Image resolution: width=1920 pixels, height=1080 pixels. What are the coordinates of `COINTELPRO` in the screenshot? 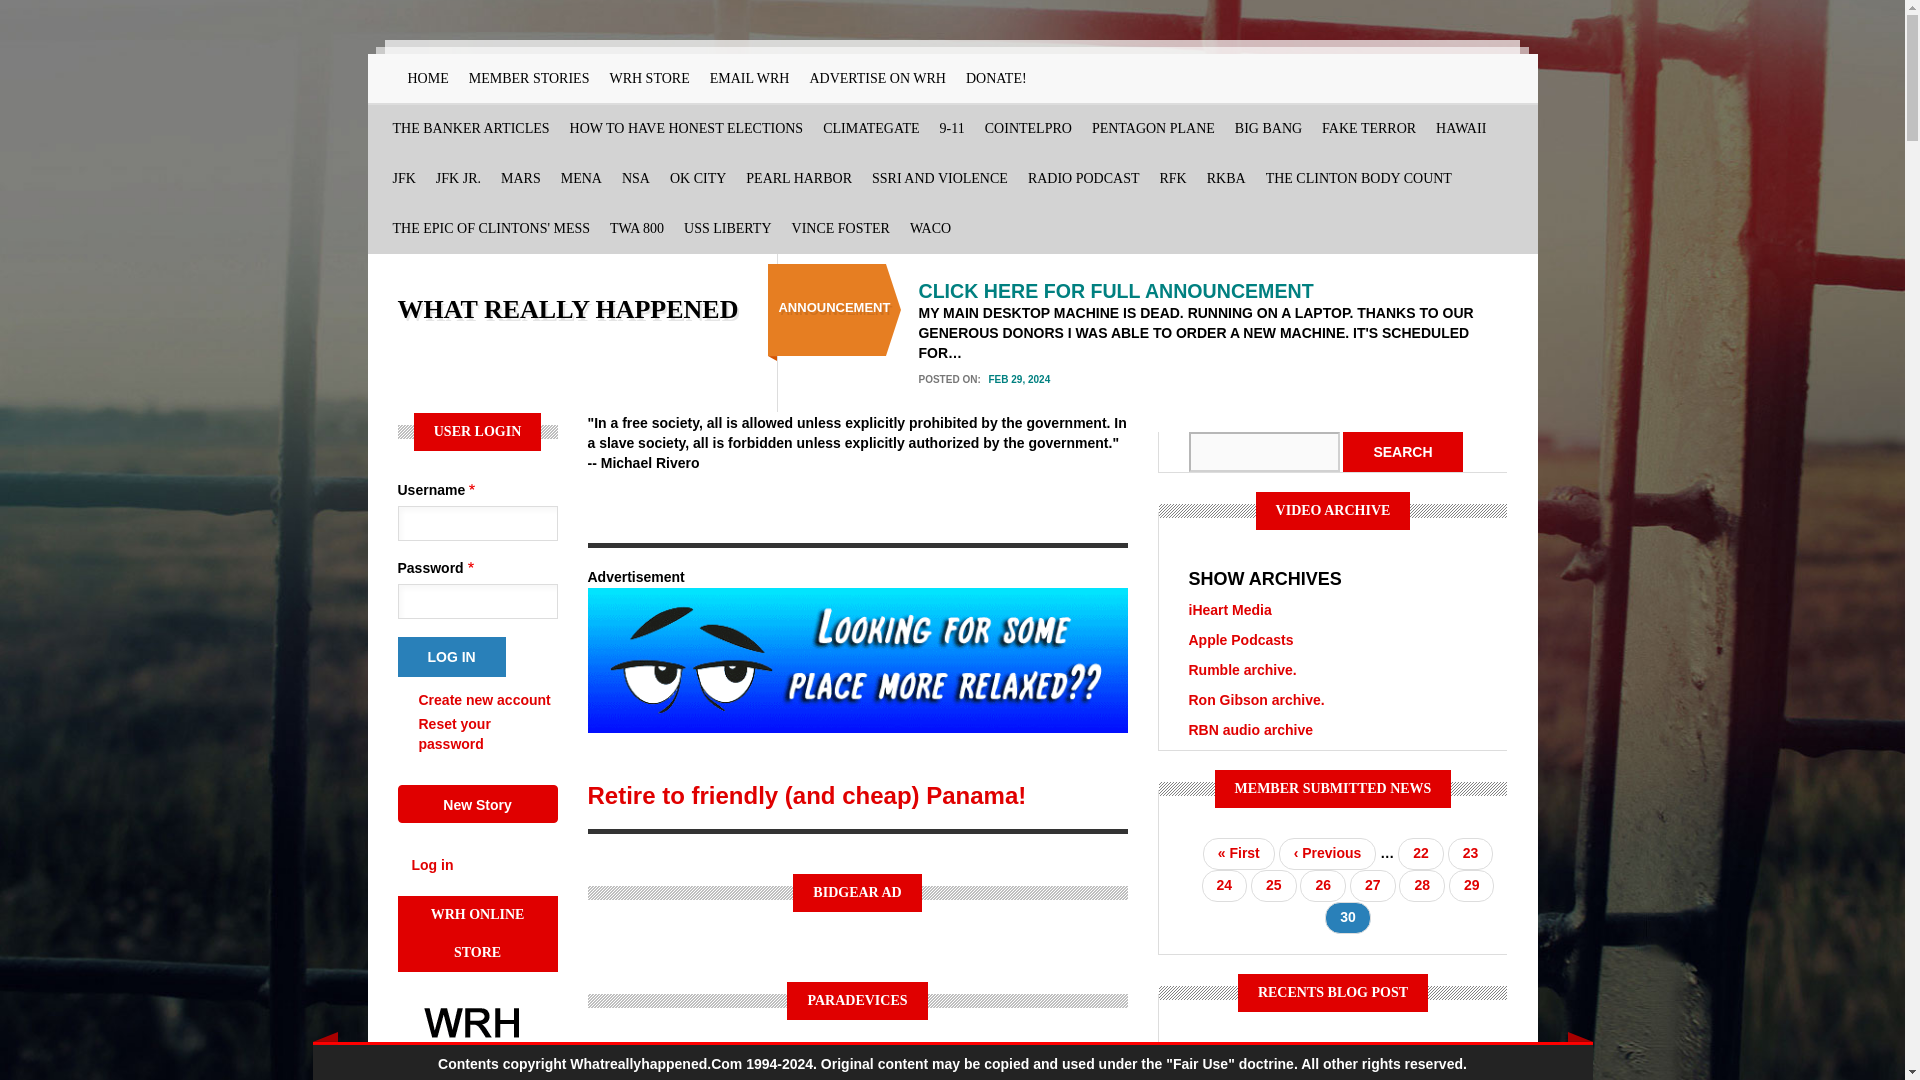 It's located at (1028, 128).